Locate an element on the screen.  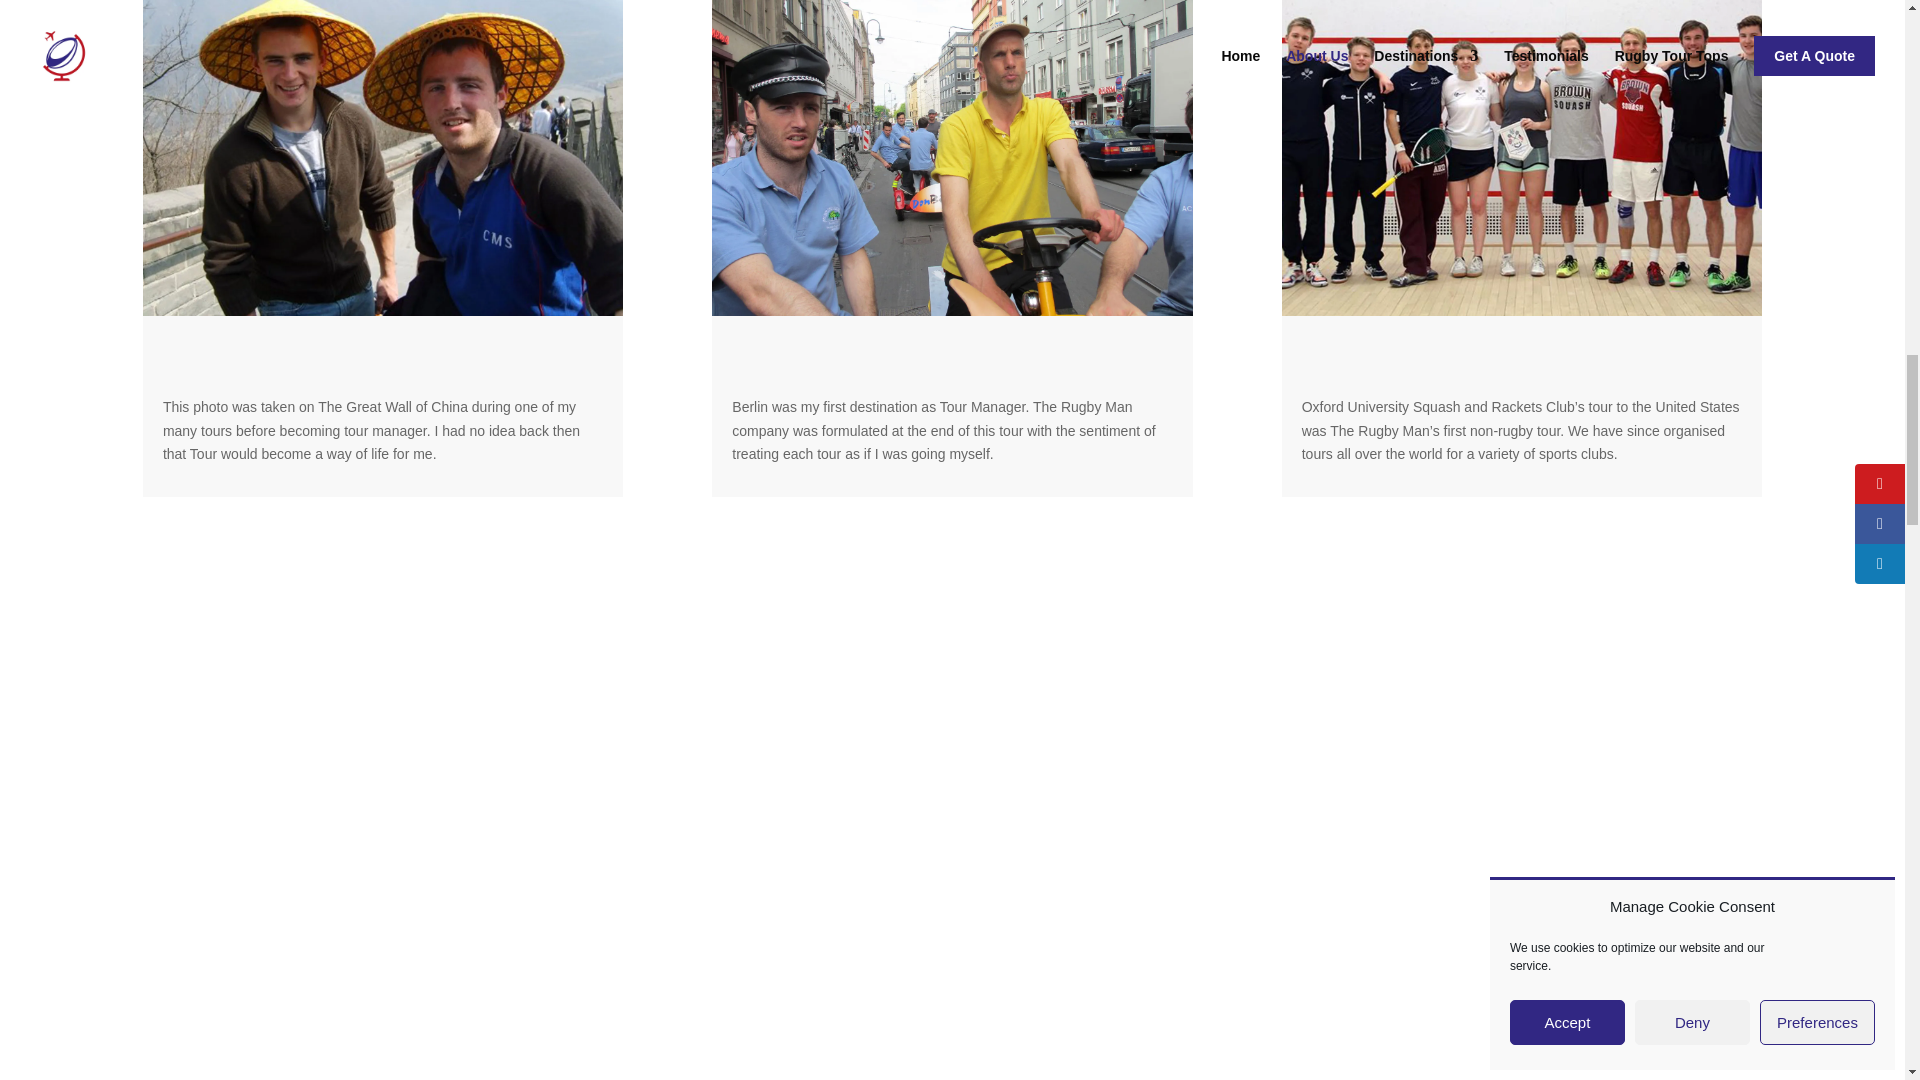
First-tour is located at coordinates (382, 158).